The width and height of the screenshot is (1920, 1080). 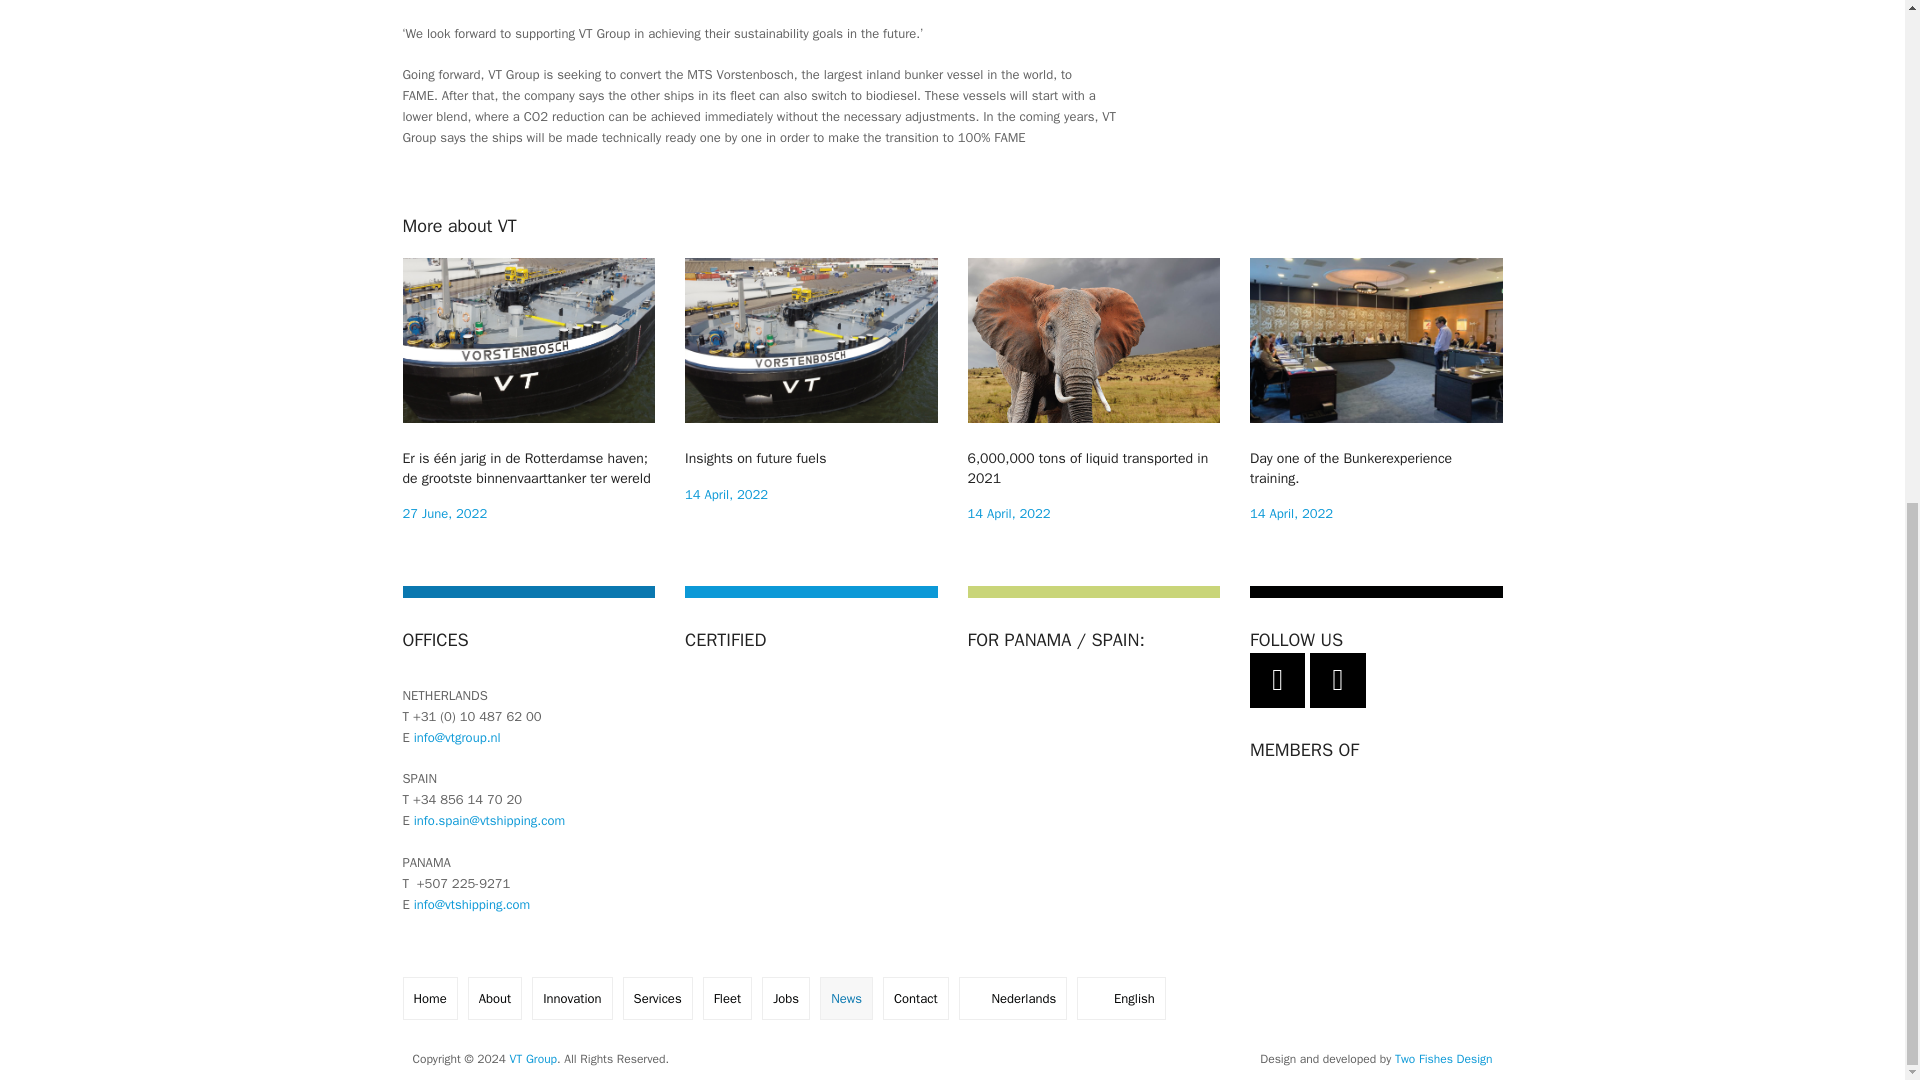 What do you see at coordinates (812, 382) in the screenshot?
I see `Two Fishes Design` at bounding box center [812, 382].